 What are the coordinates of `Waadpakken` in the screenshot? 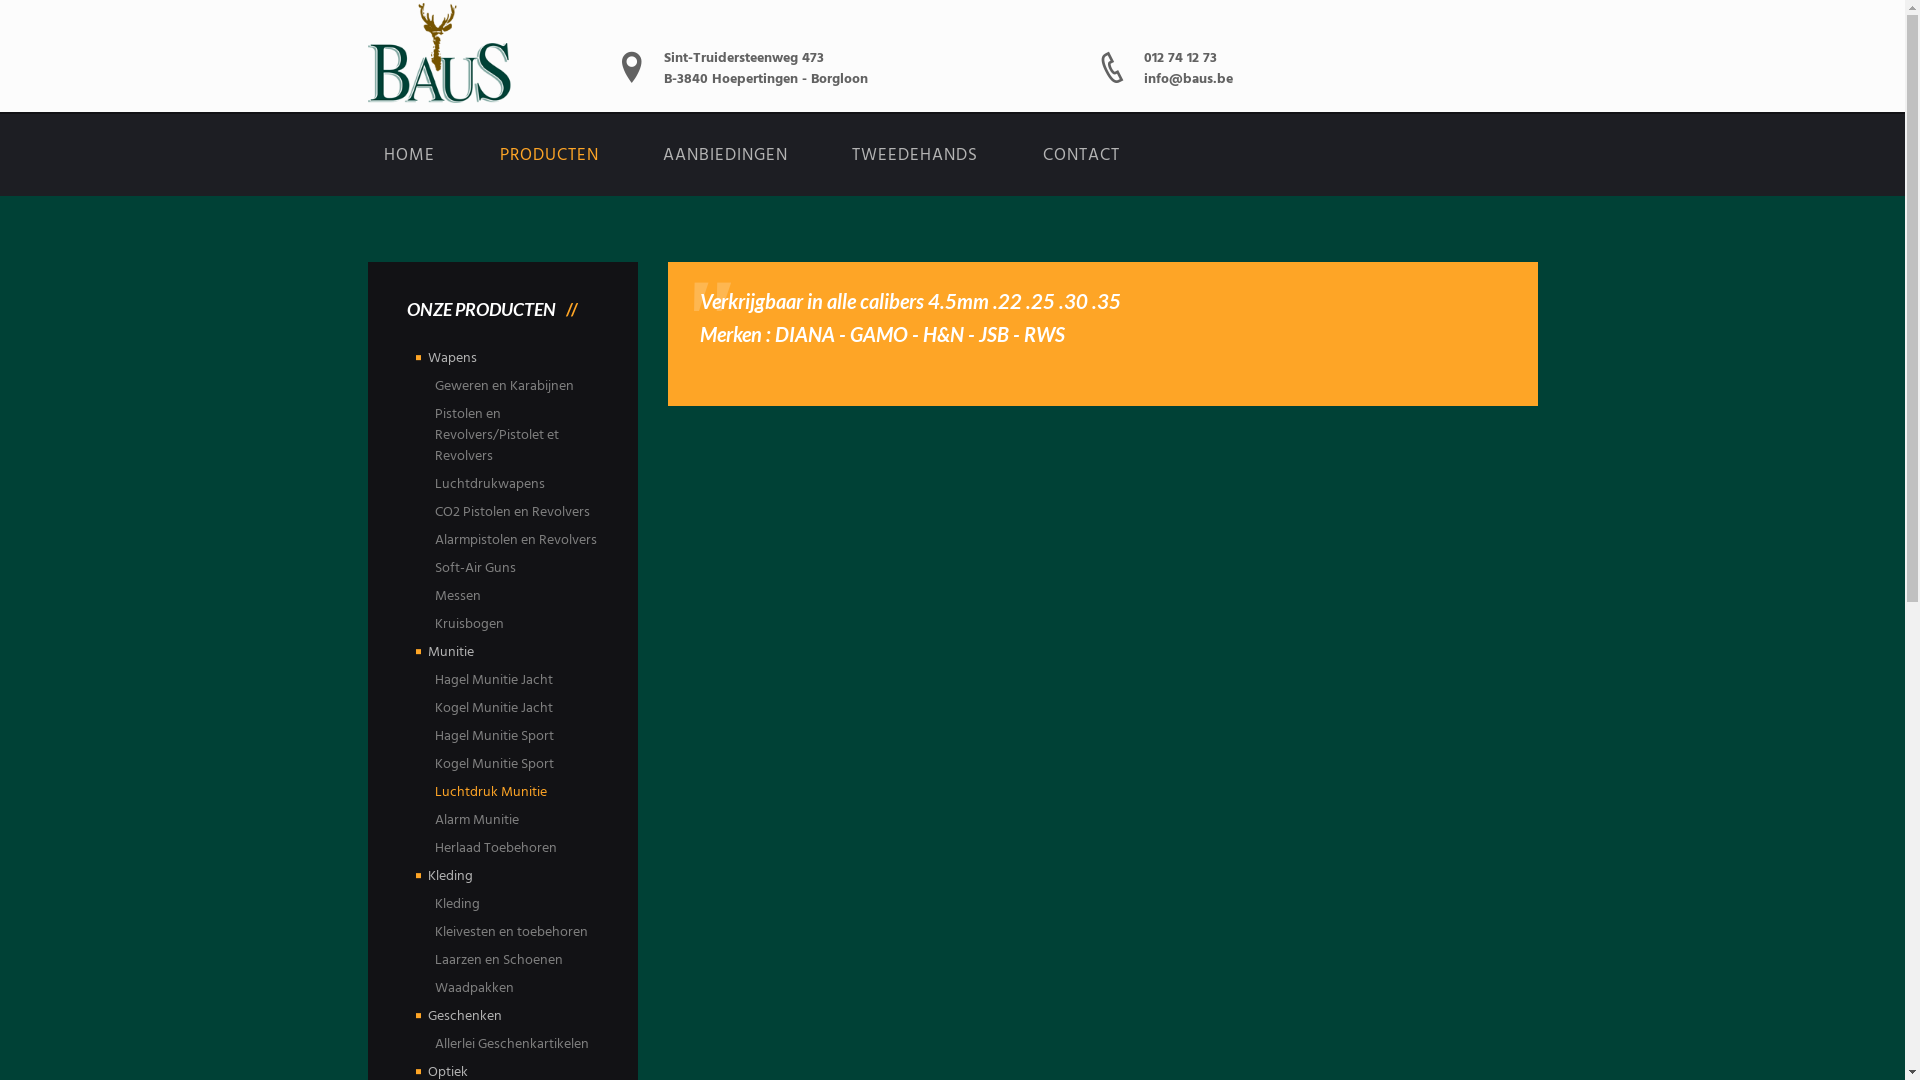 It's located at (474, 988).